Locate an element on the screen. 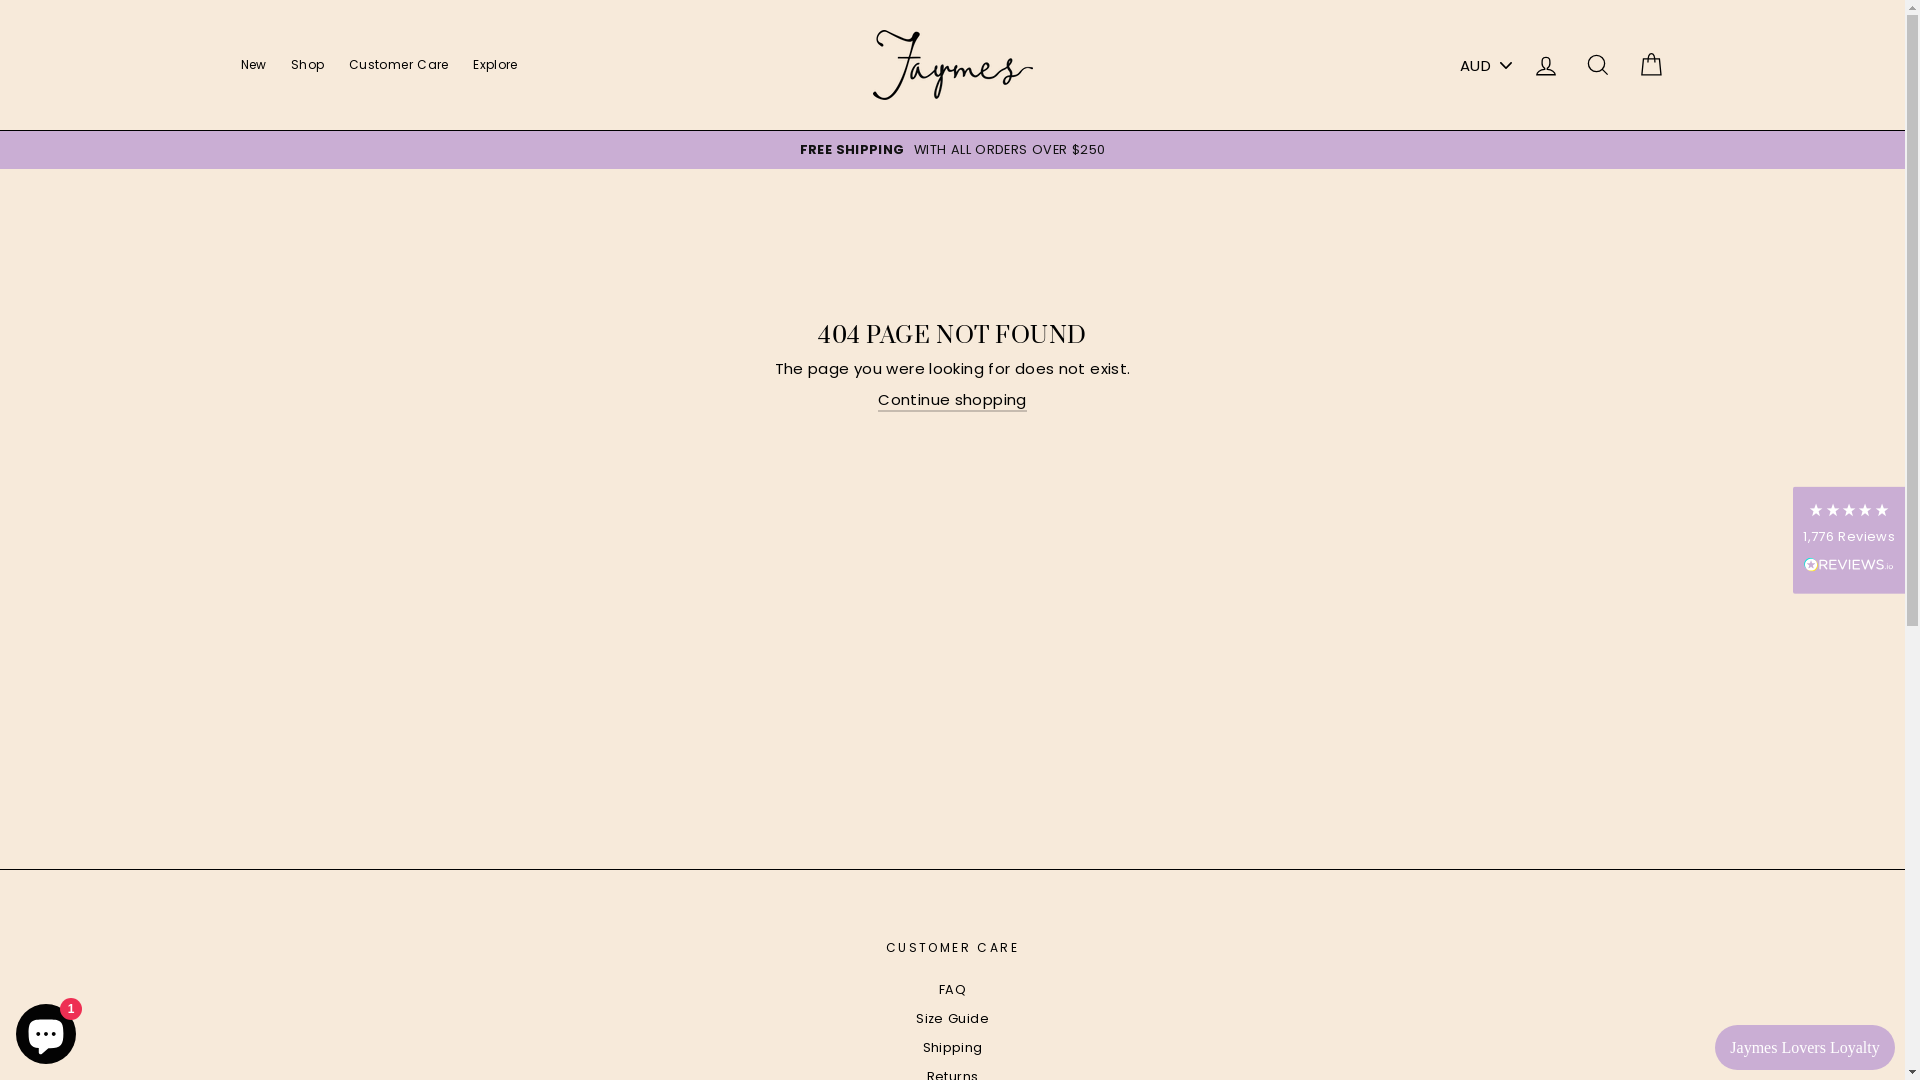 This screenshot has width=1920, height=1080. REVIEWS.io is located at coordinates (1849, 564).